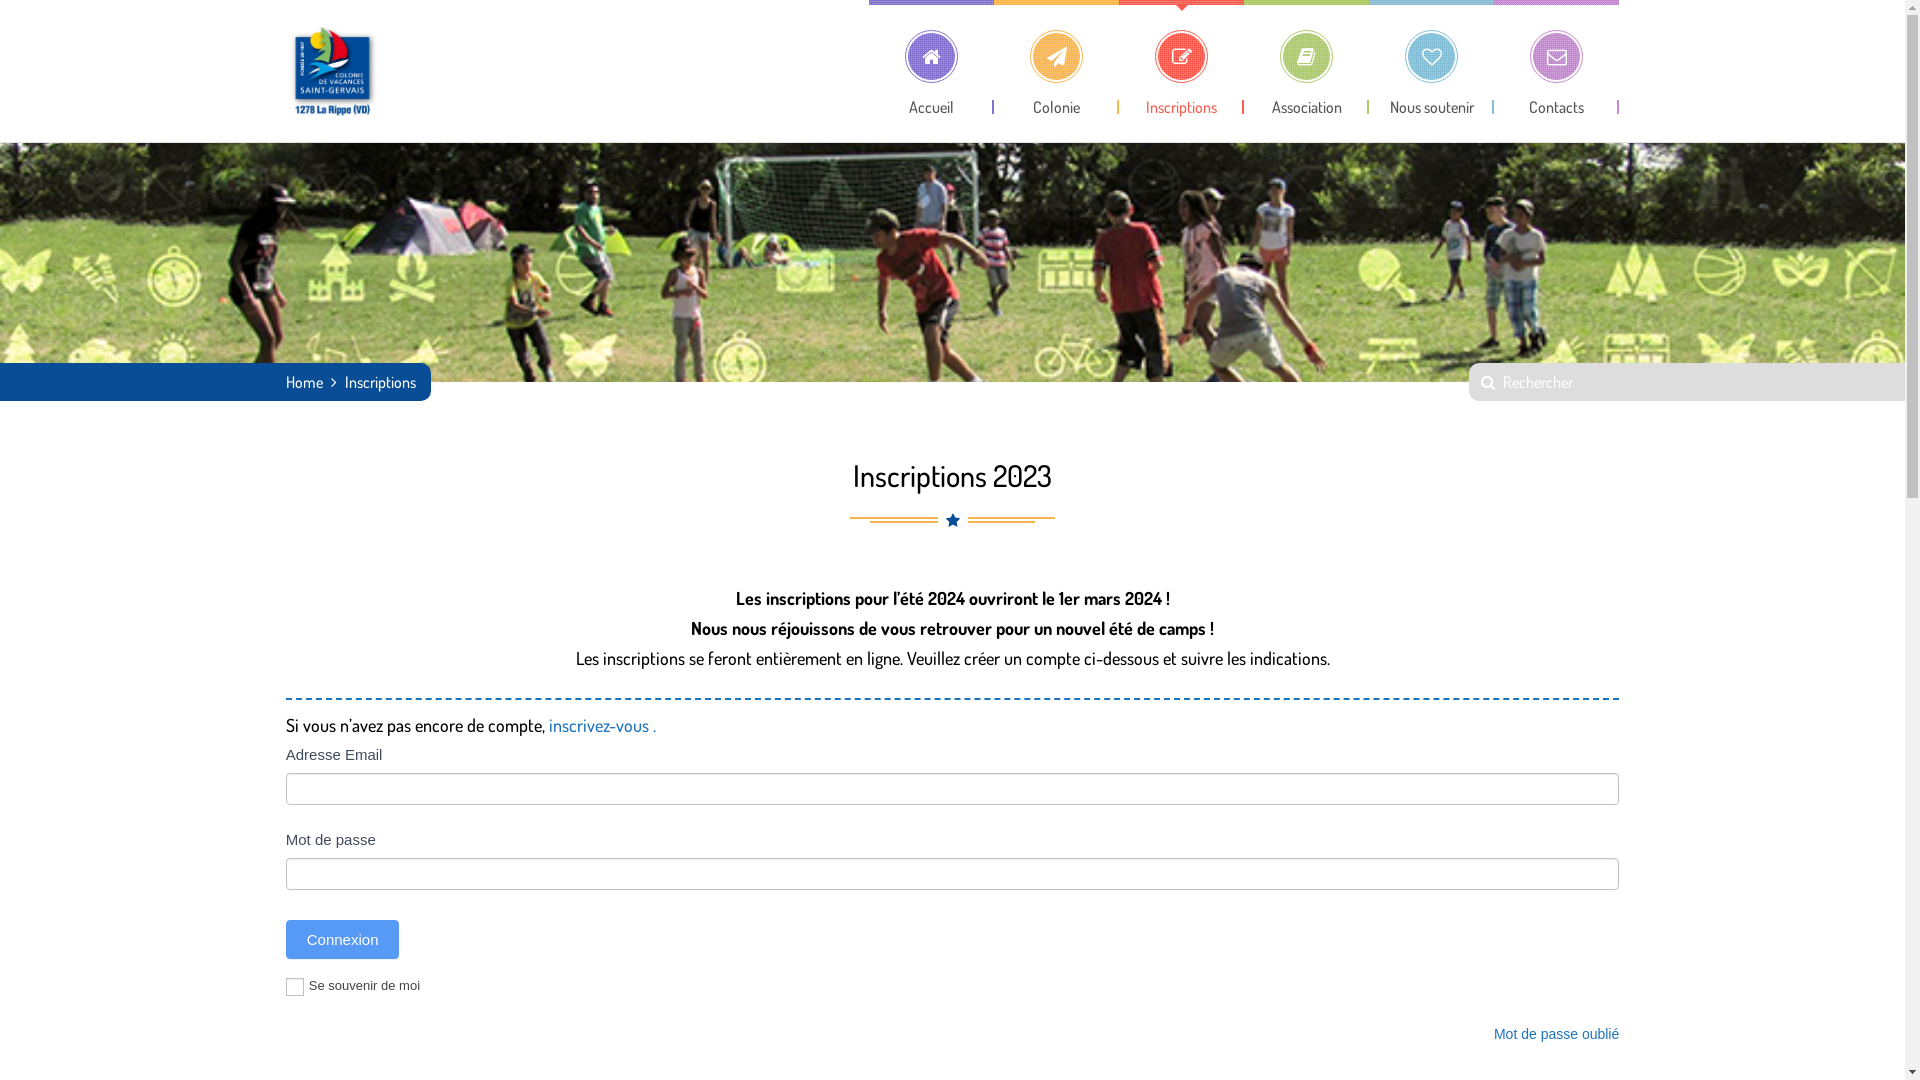 The height and width of the screenshot is (1080, 1920). I want to click on Connexion, so click(343, 940).